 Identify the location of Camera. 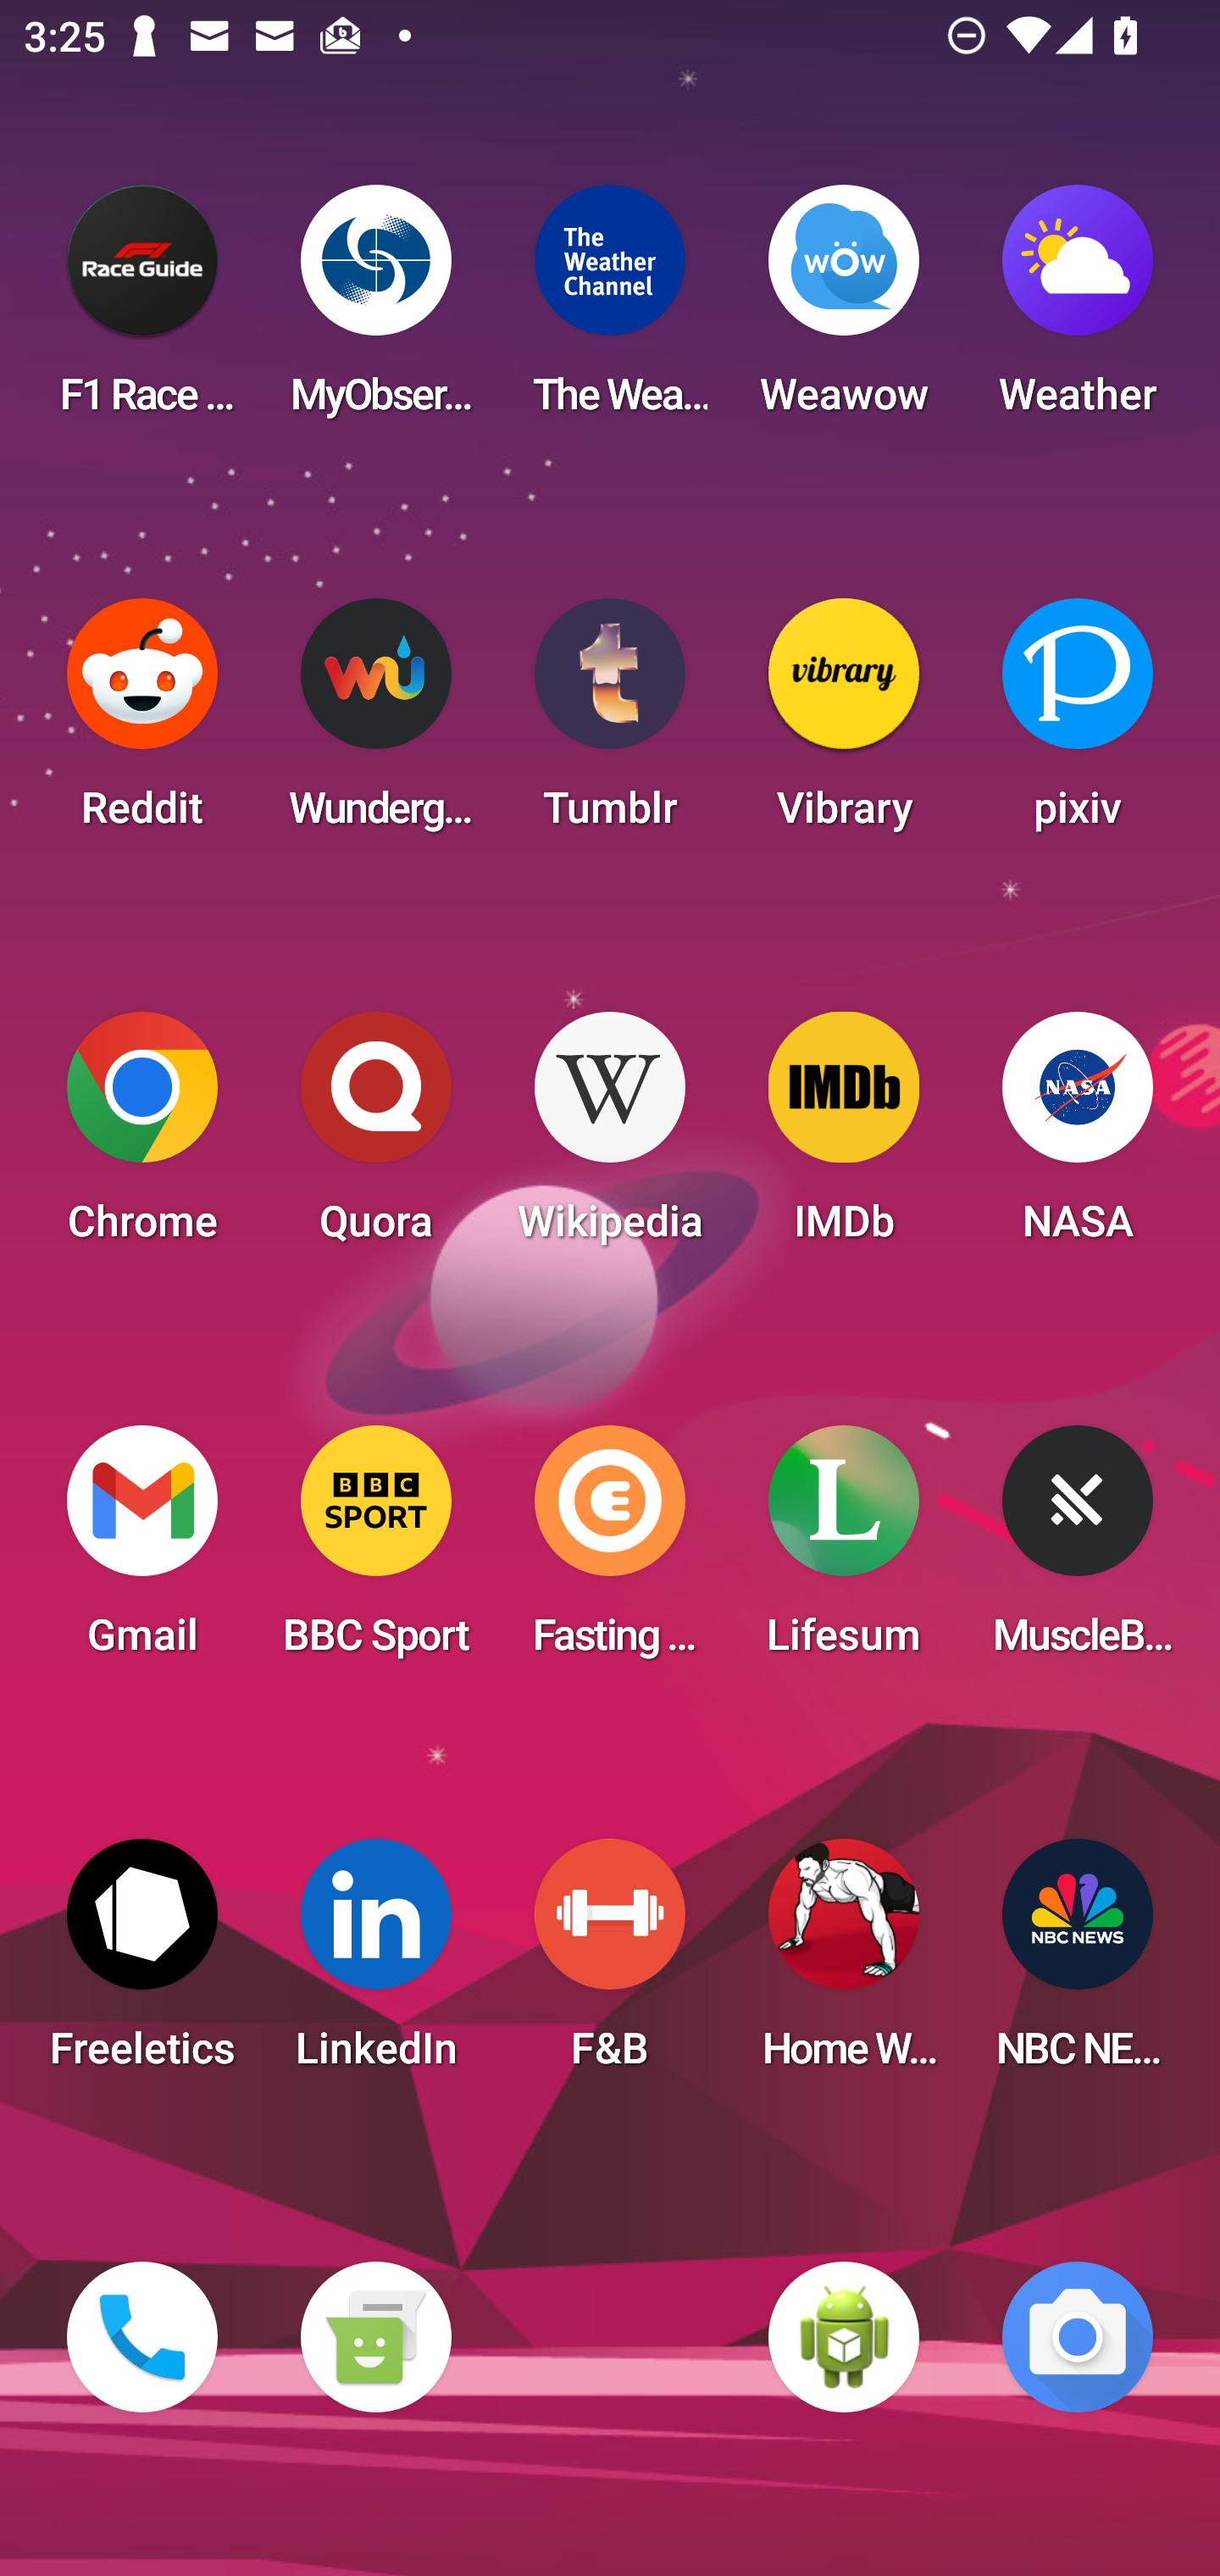
(1078, 2337).